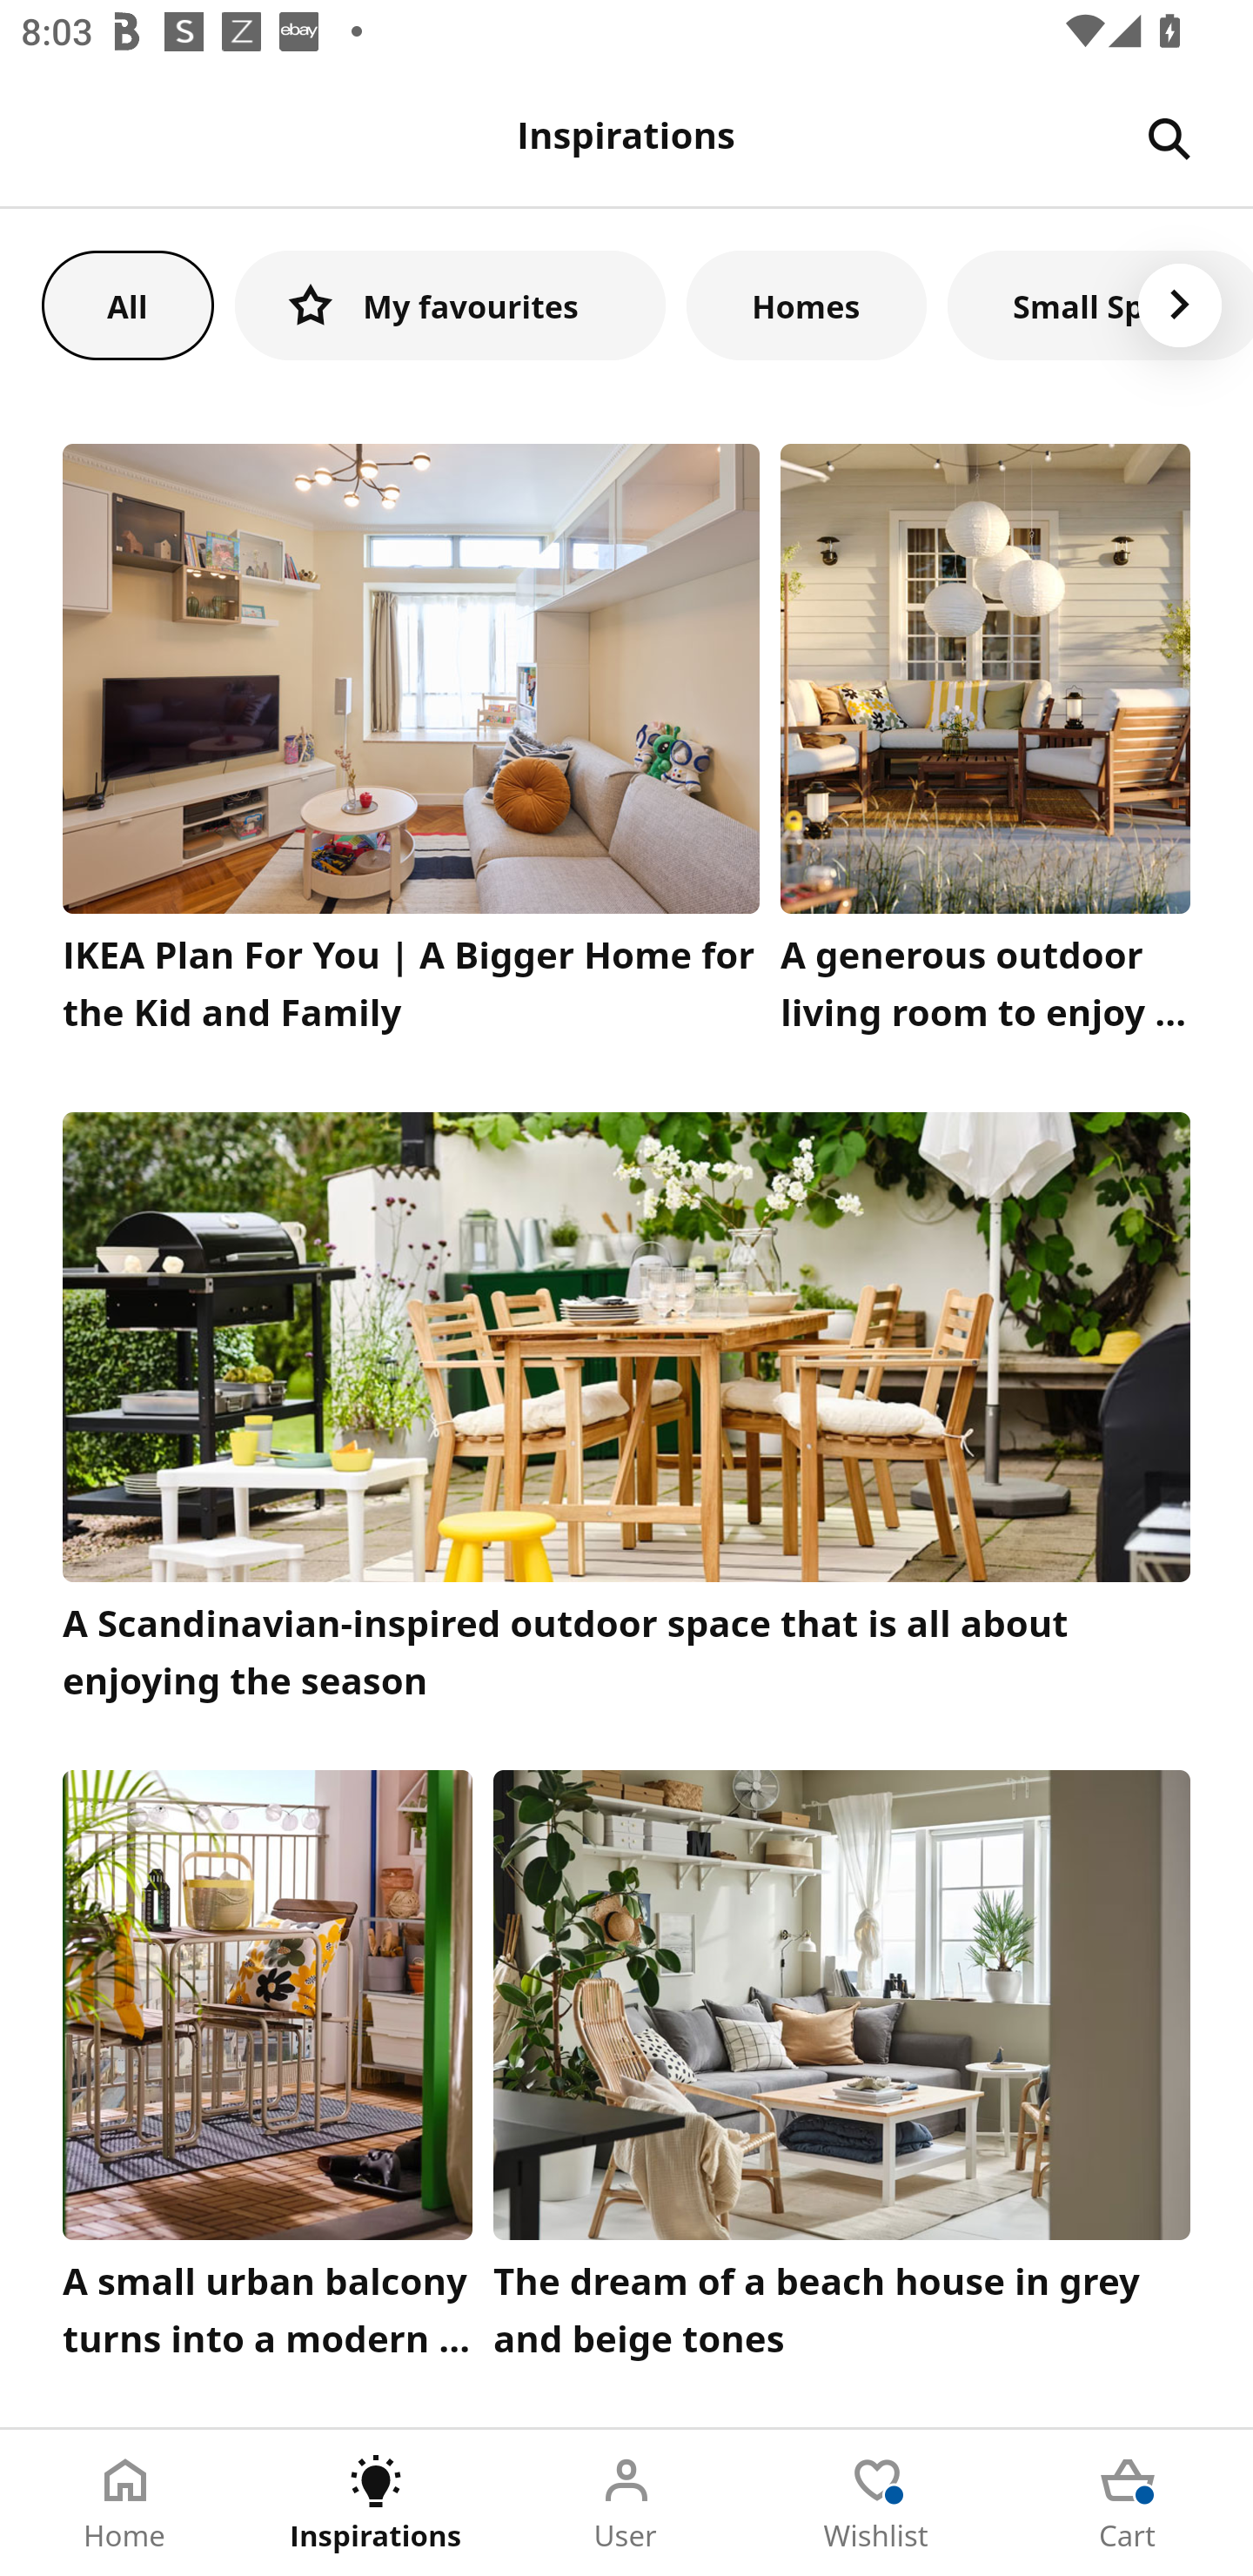 Image resolution: width=1253 pixels, height=2576 pixels. I want to click on The dream of a beach house in grey and beige tones, so click(842, 2072).